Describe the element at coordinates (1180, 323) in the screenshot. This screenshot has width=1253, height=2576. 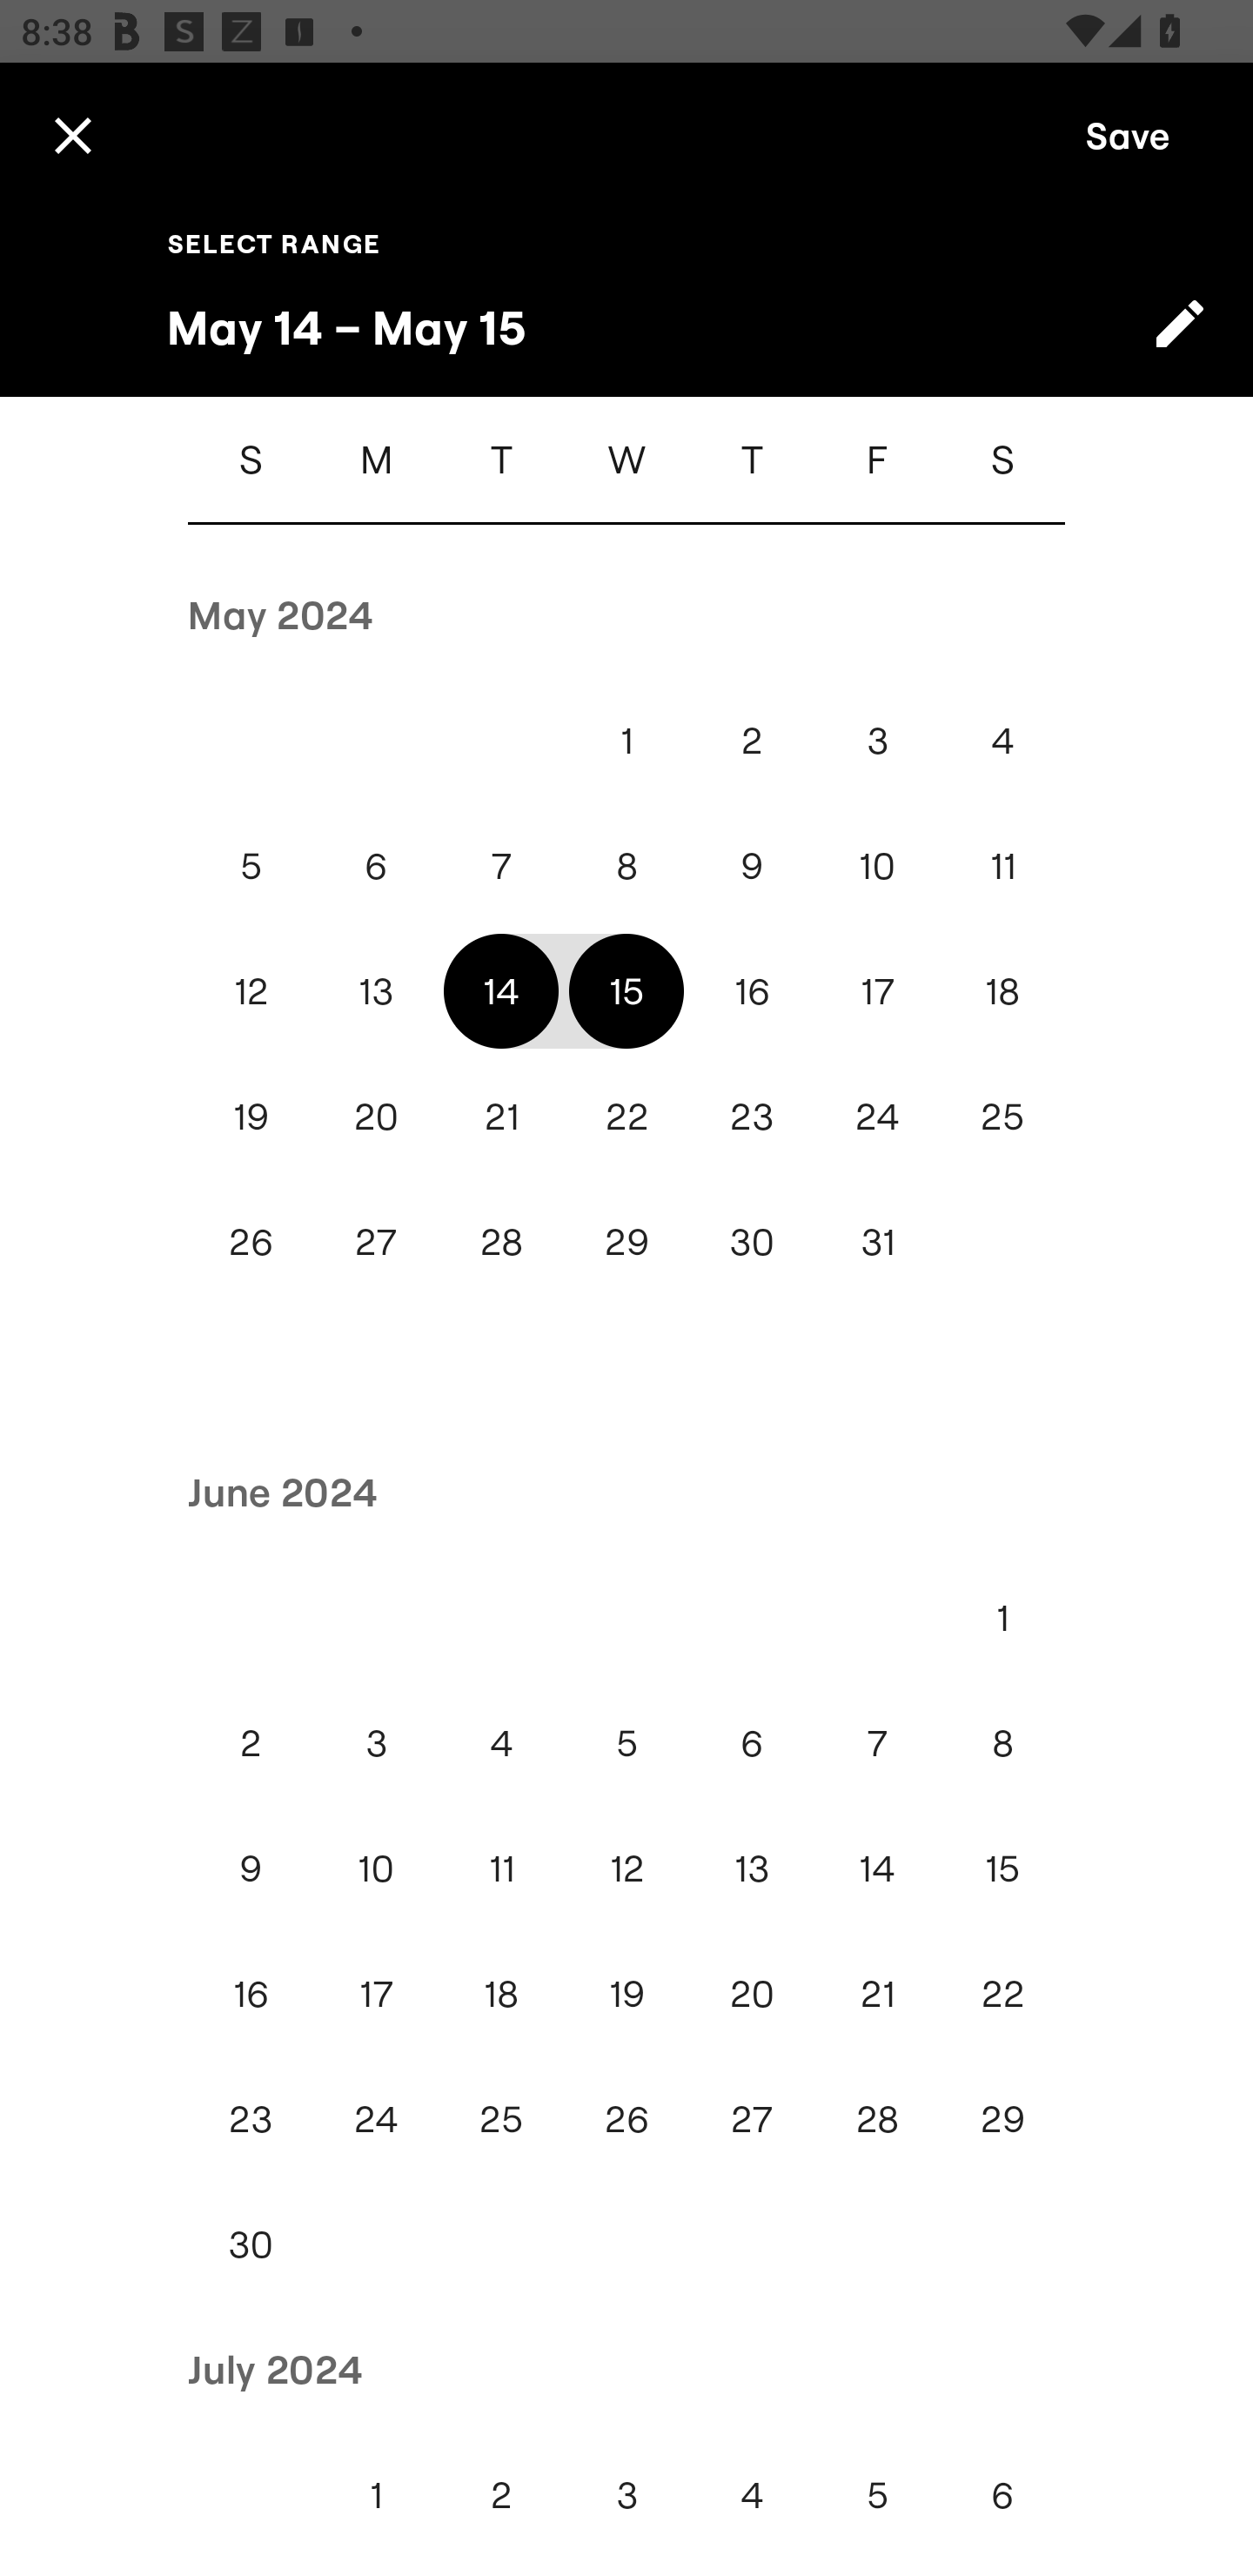
I see `Switch to text input mode` at that location.